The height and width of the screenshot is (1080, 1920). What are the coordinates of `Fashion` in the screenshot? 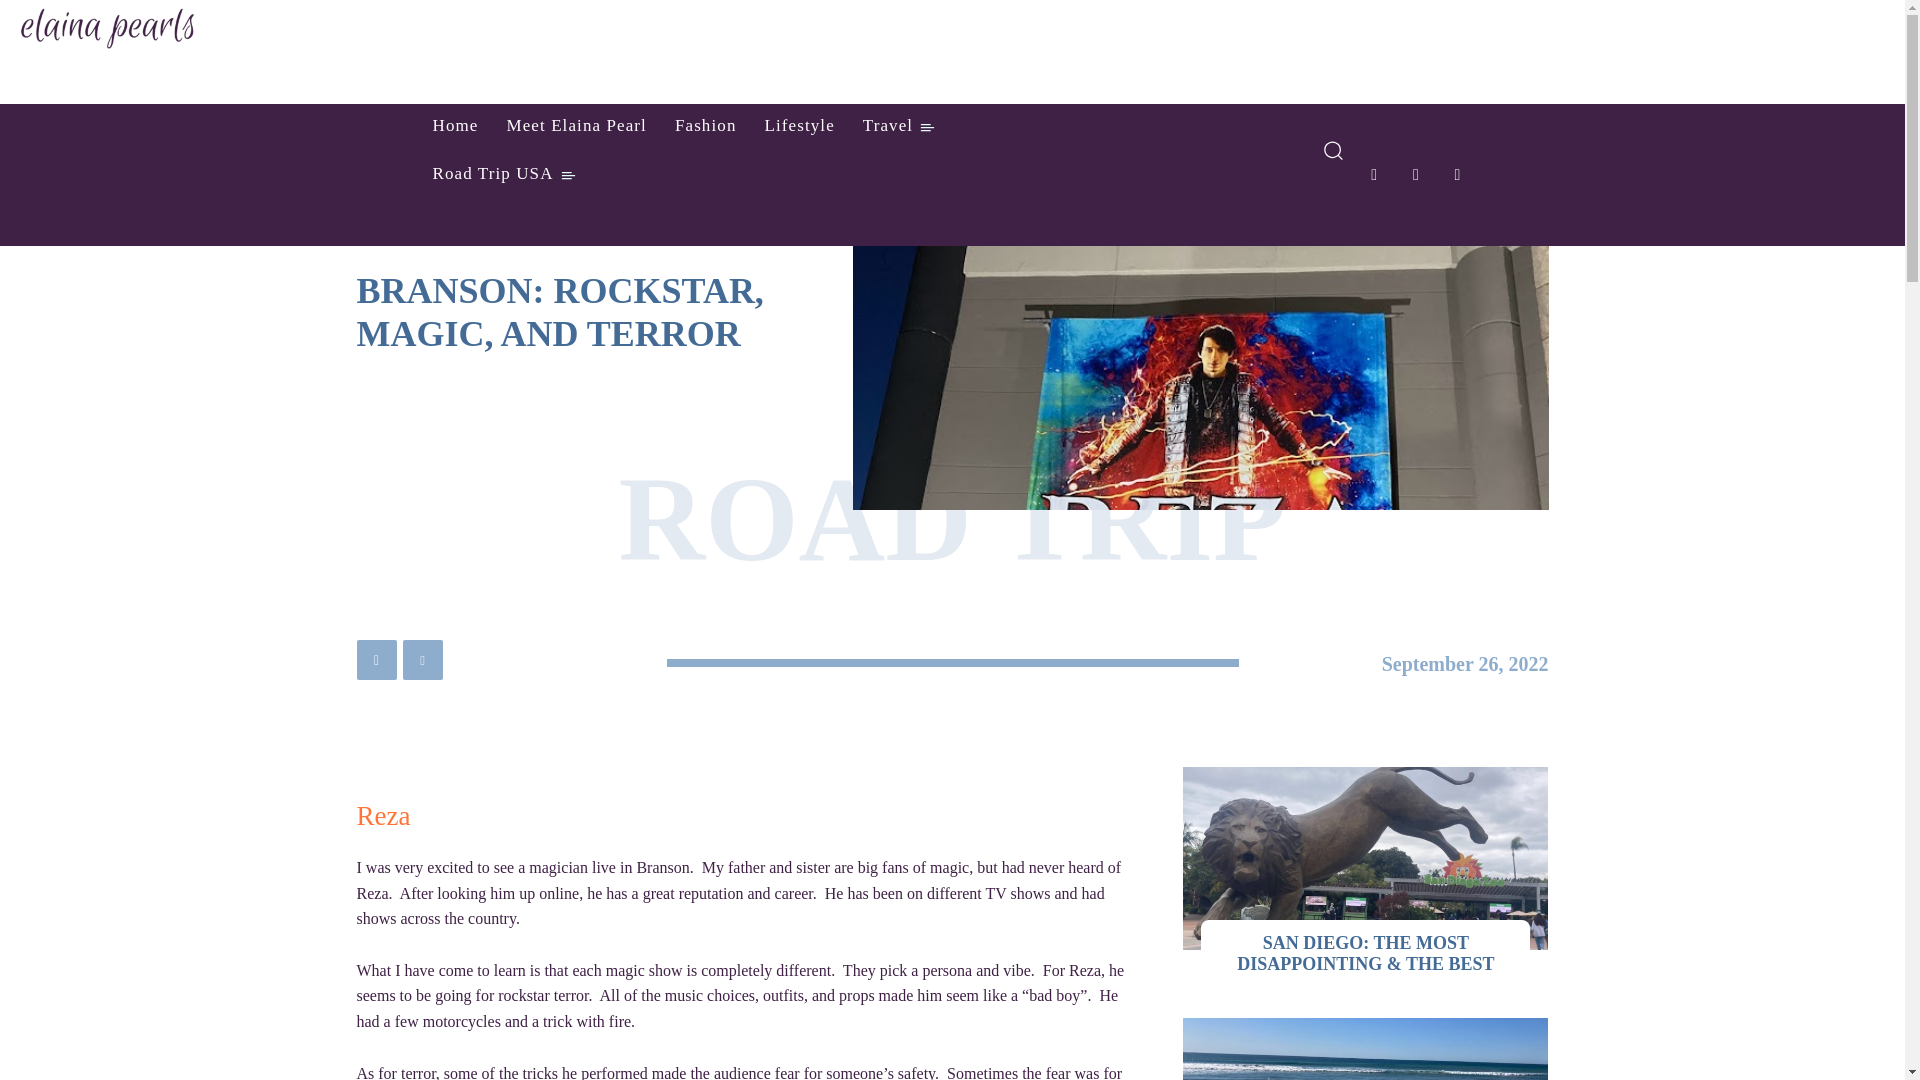 It's located at (705, 126).